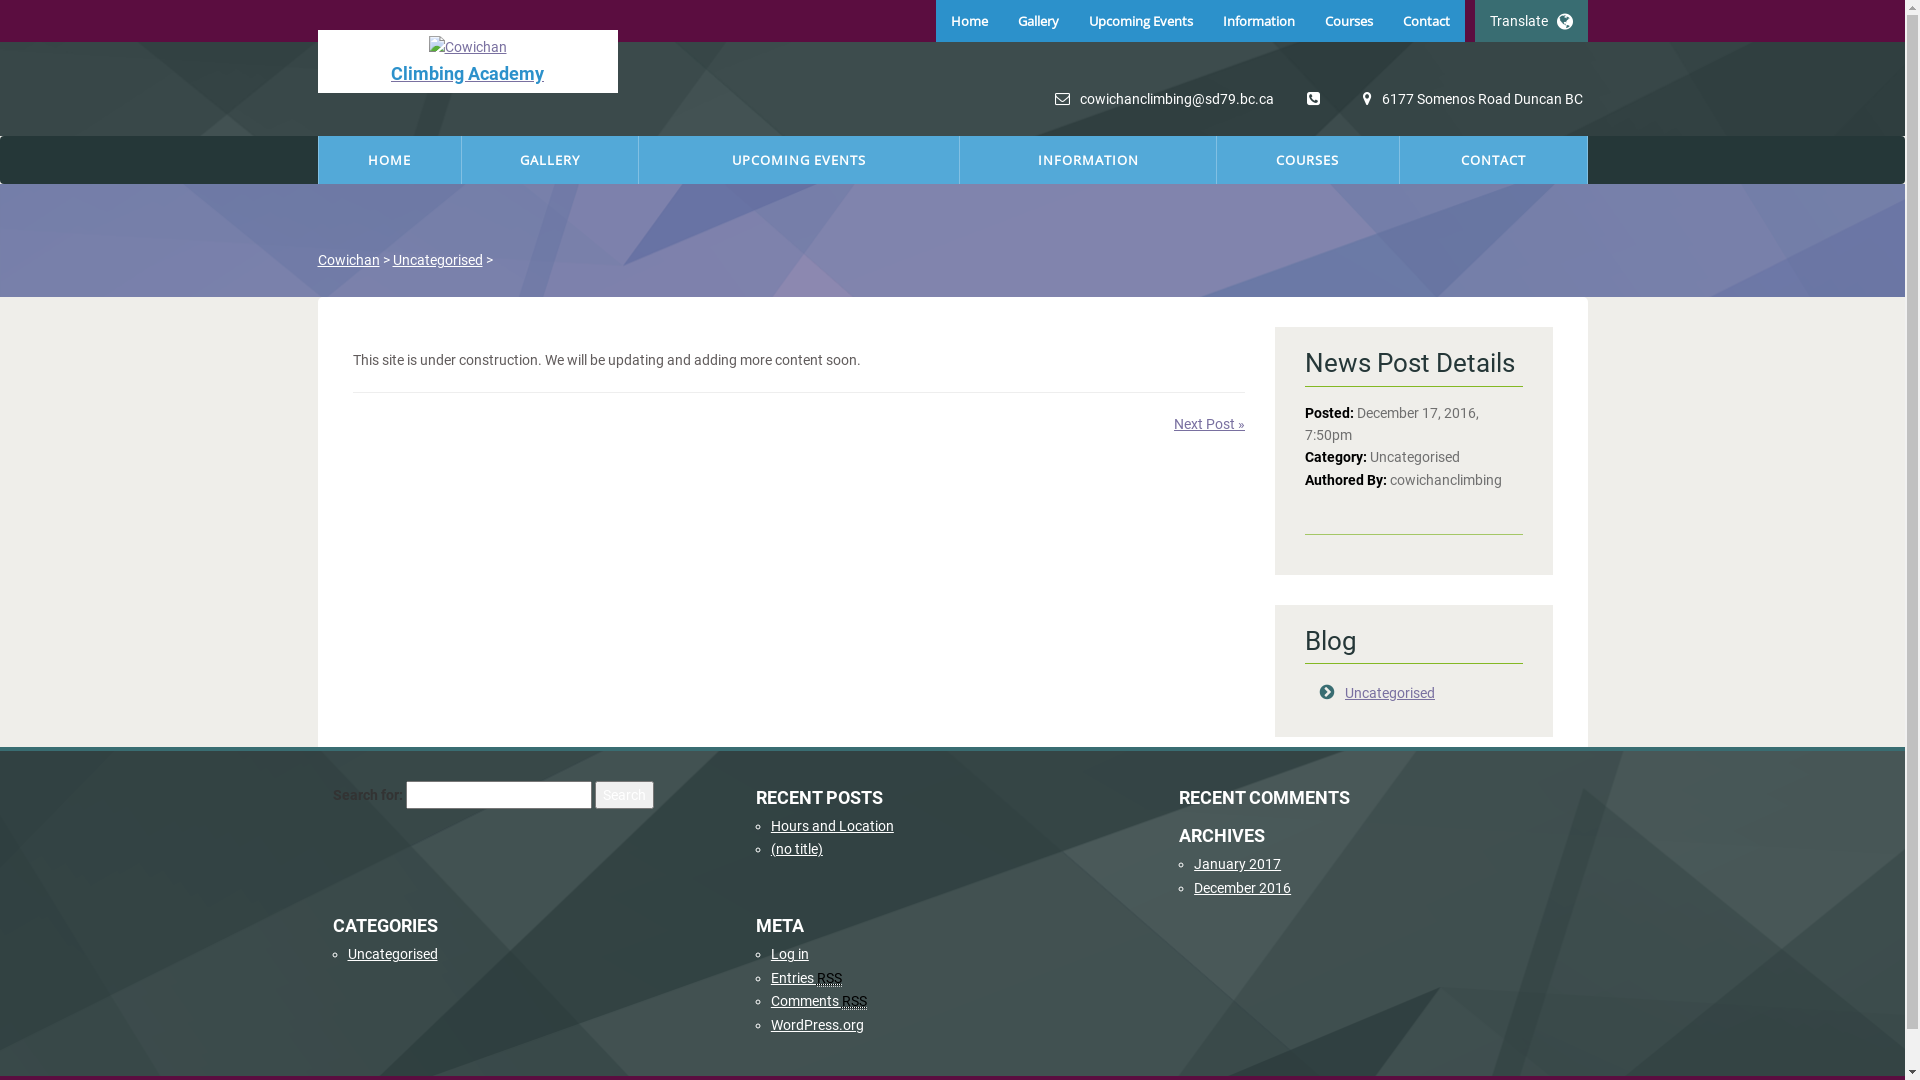 This screenshot has height=1080, width=1920. I want to click on Courses, so click(1349, 21).